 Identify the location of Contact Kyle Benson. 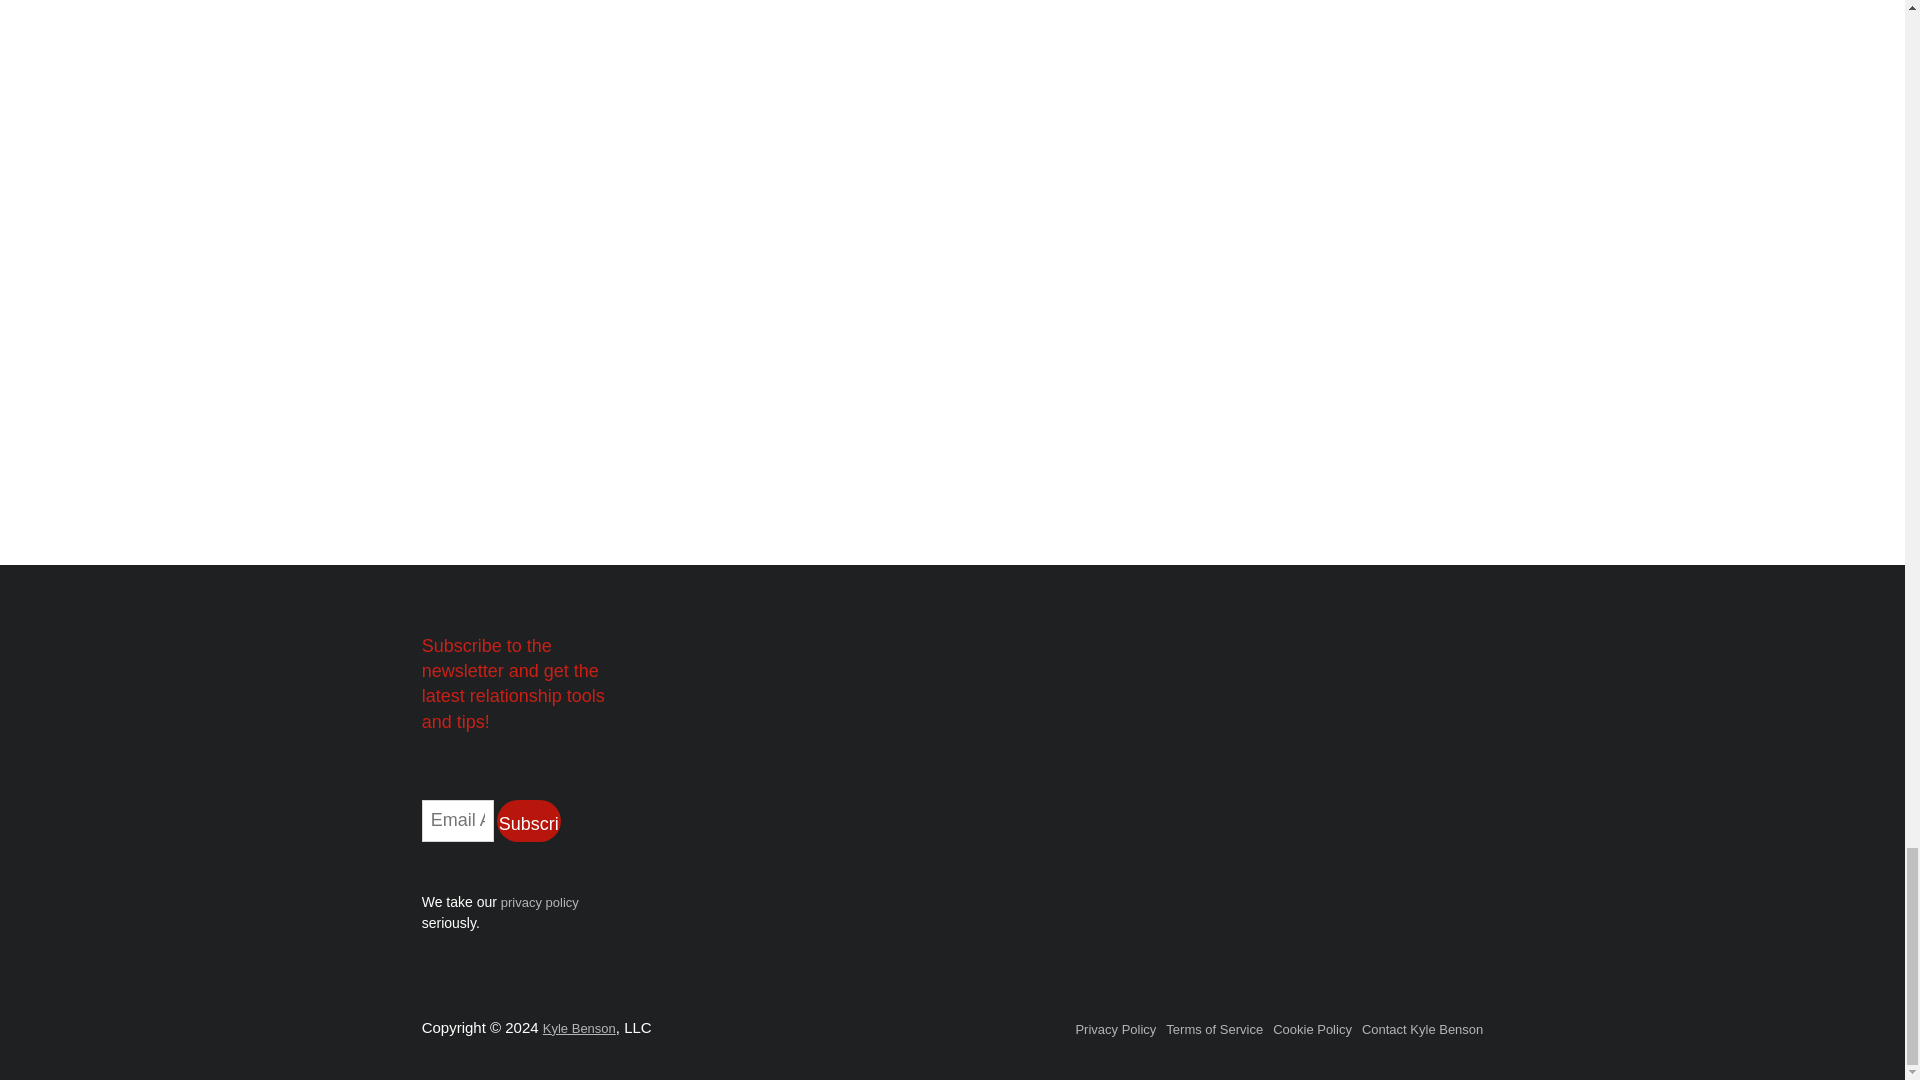
(1422, 1028).